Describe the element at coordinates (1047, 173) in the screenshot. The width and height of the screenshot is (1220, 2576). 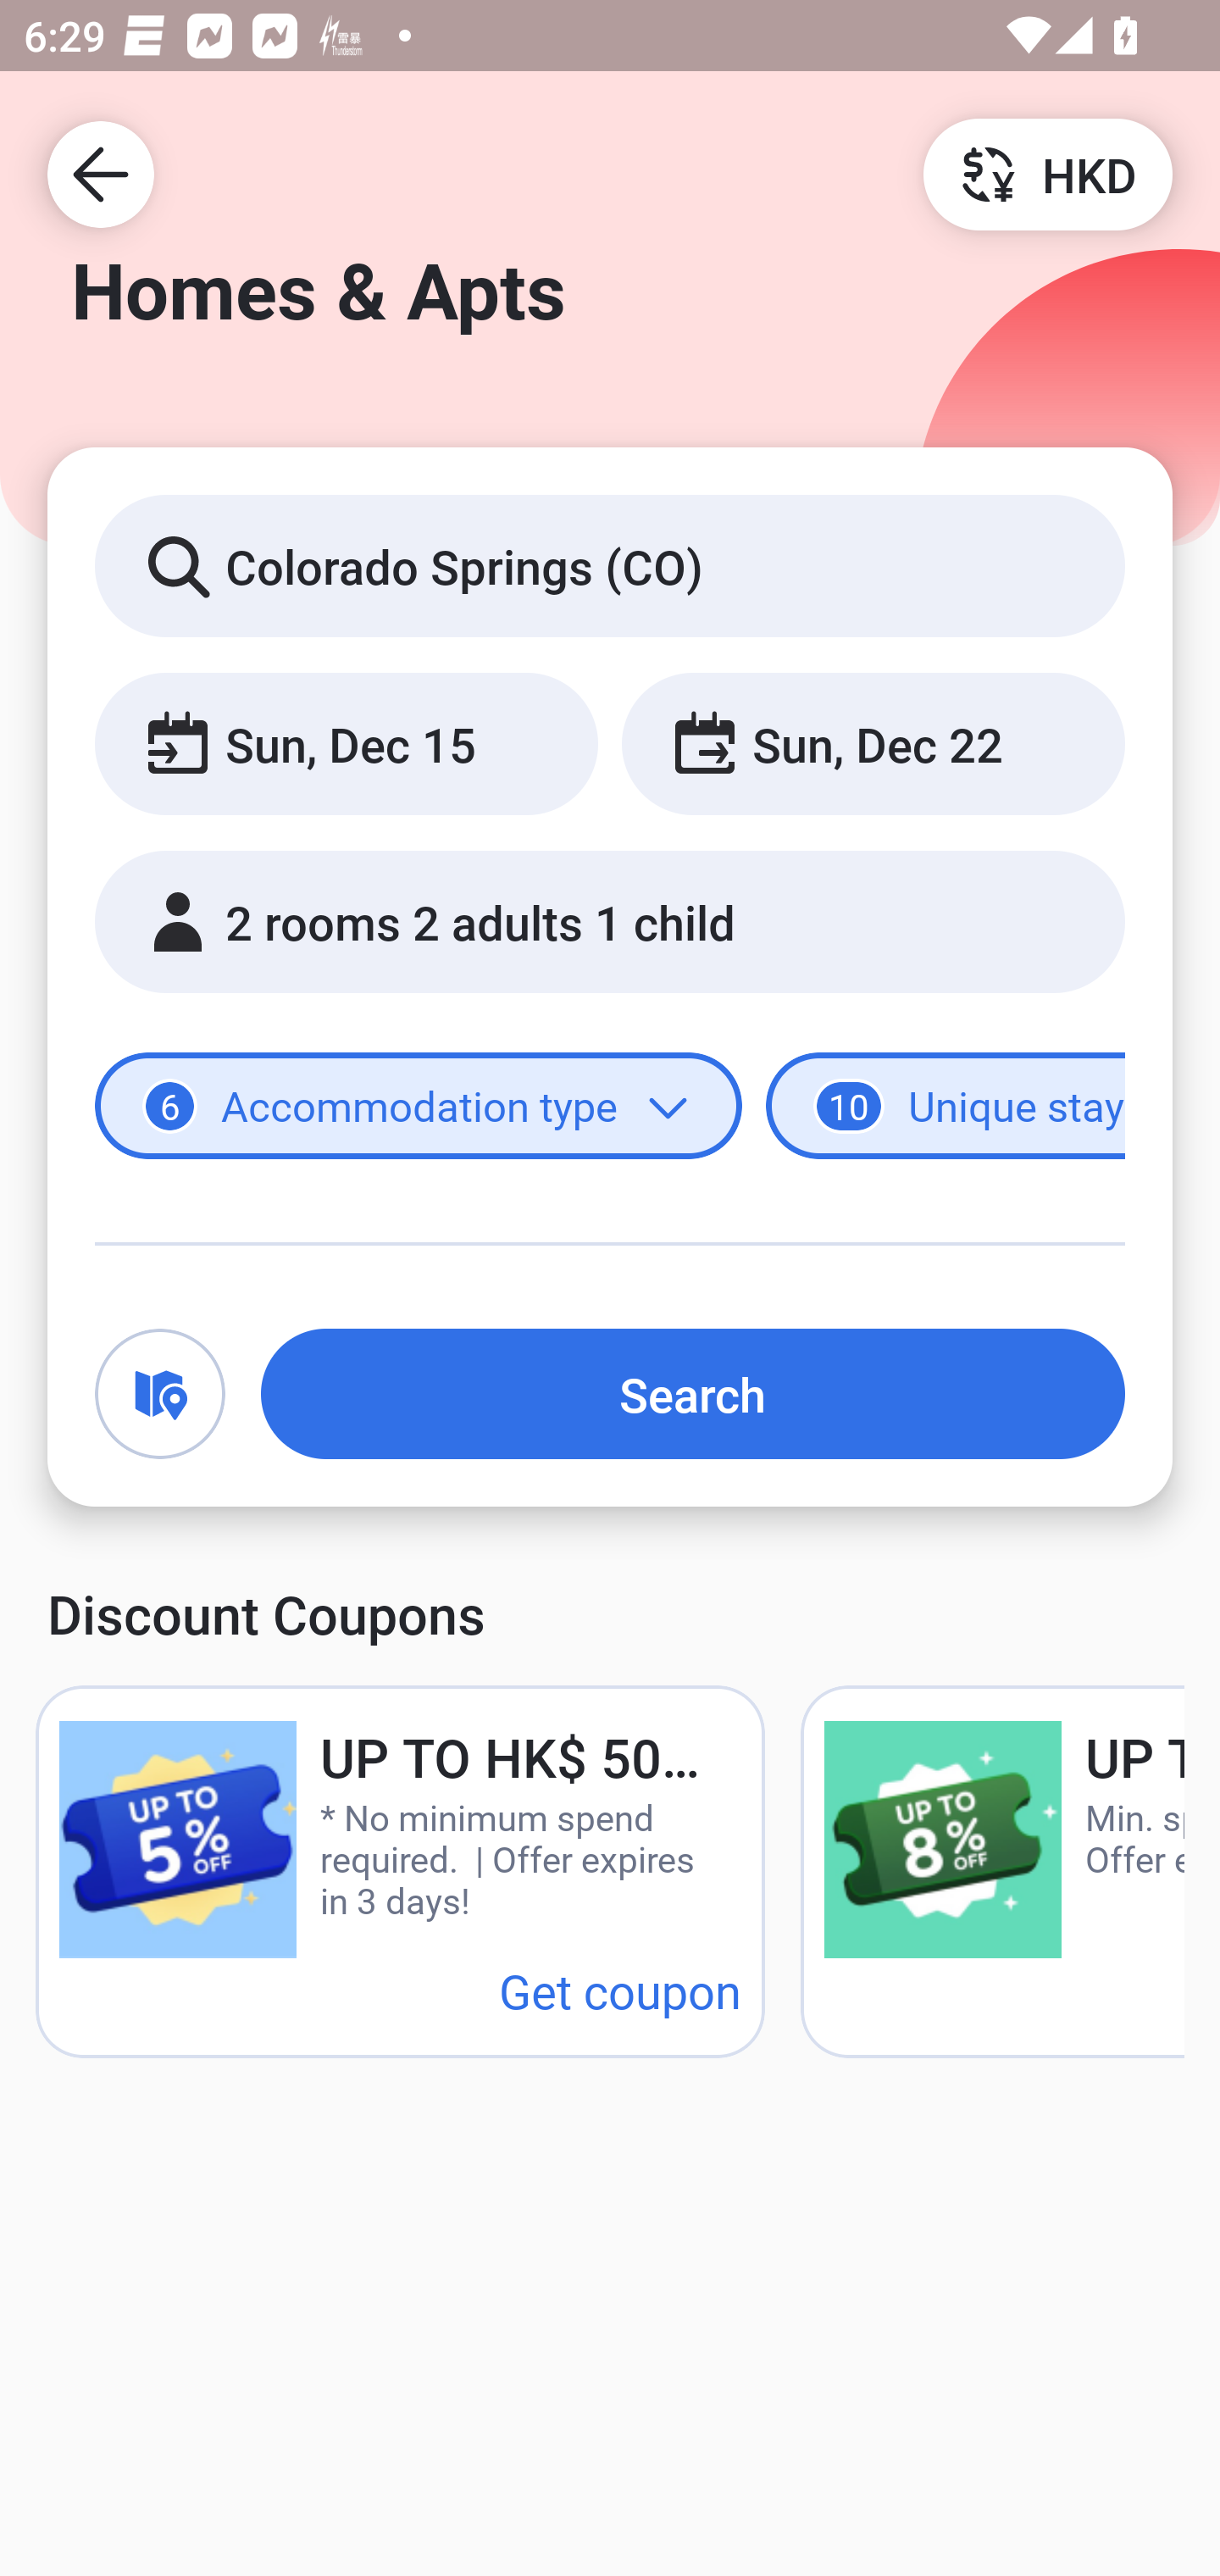
I see `HKD` at that location.